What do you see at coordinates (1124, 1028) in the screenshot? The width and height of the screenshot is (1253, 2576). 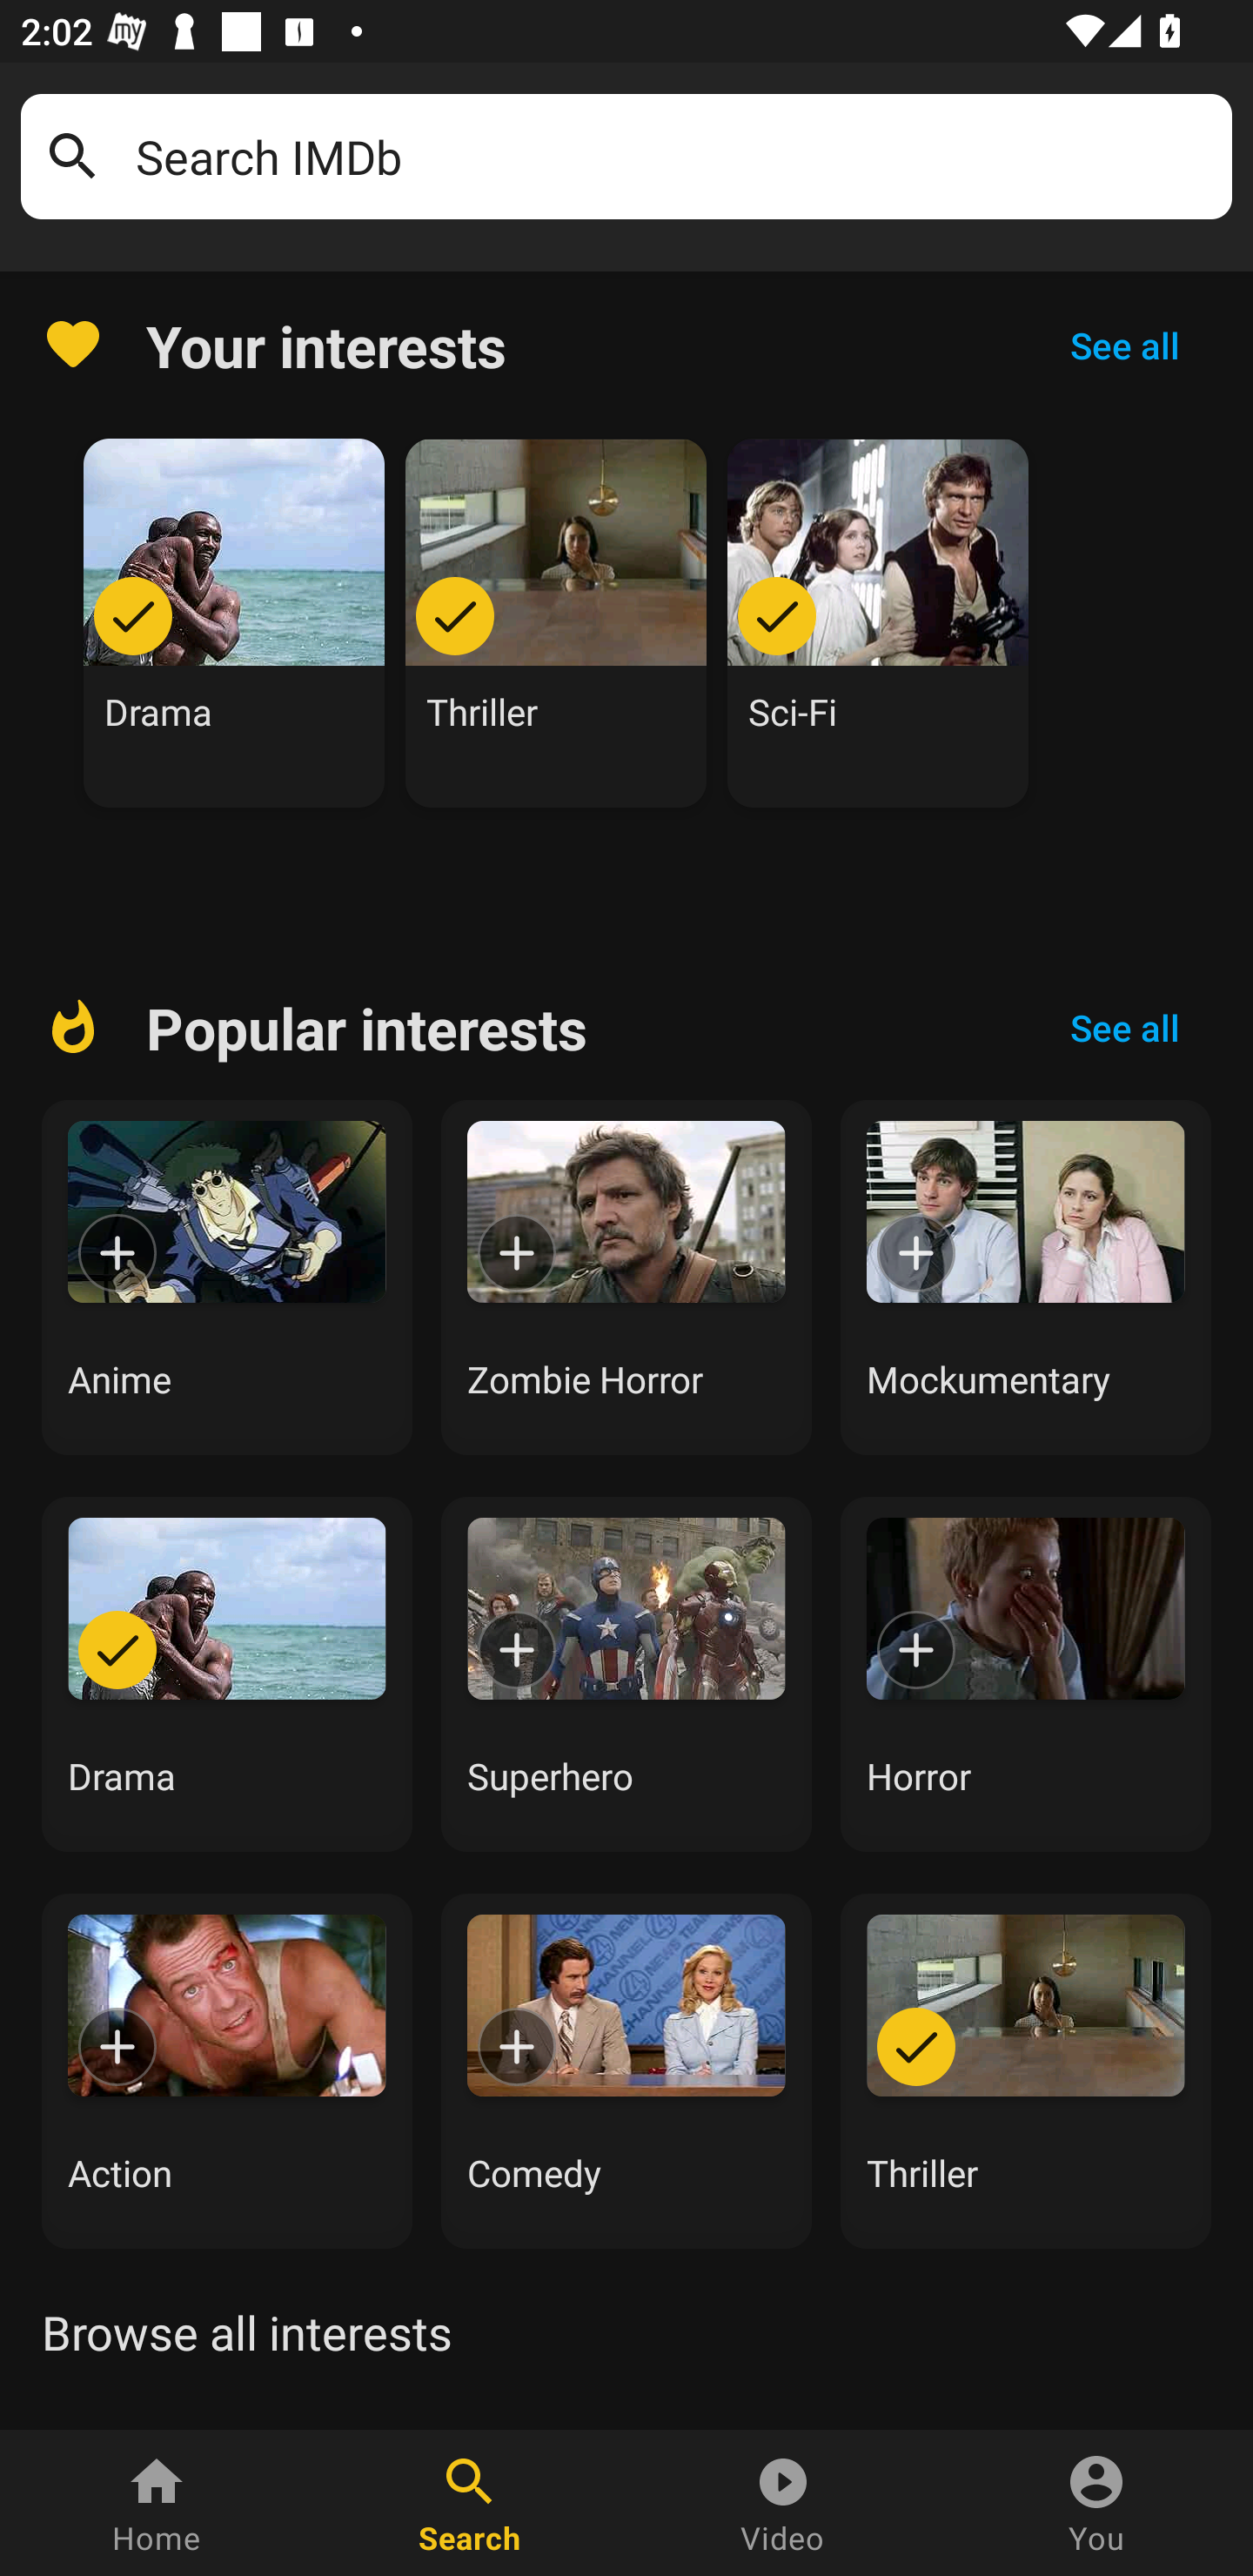 I see `See all` at bounding box center [1124, 1028].